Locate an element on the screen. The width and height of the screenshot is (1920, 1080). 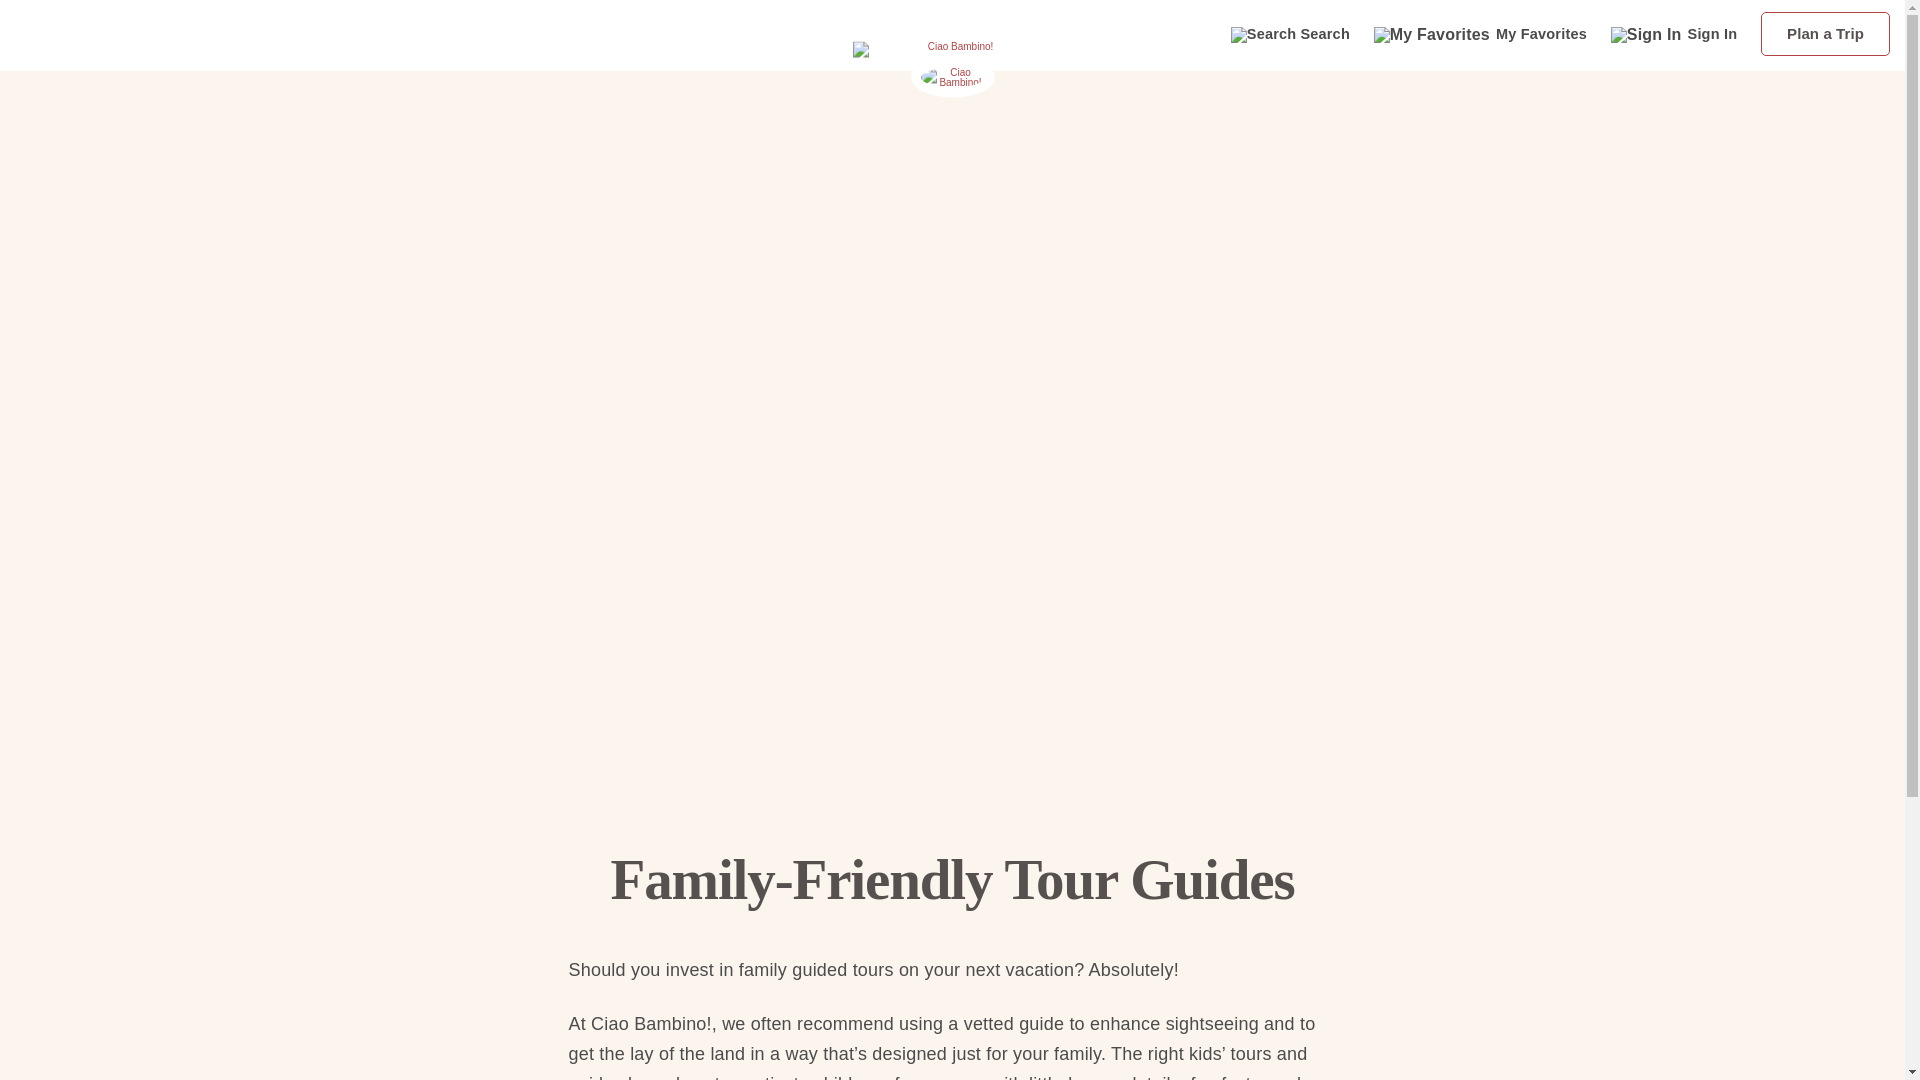
Ciao Bambino! is located at coordinates (952, 72).